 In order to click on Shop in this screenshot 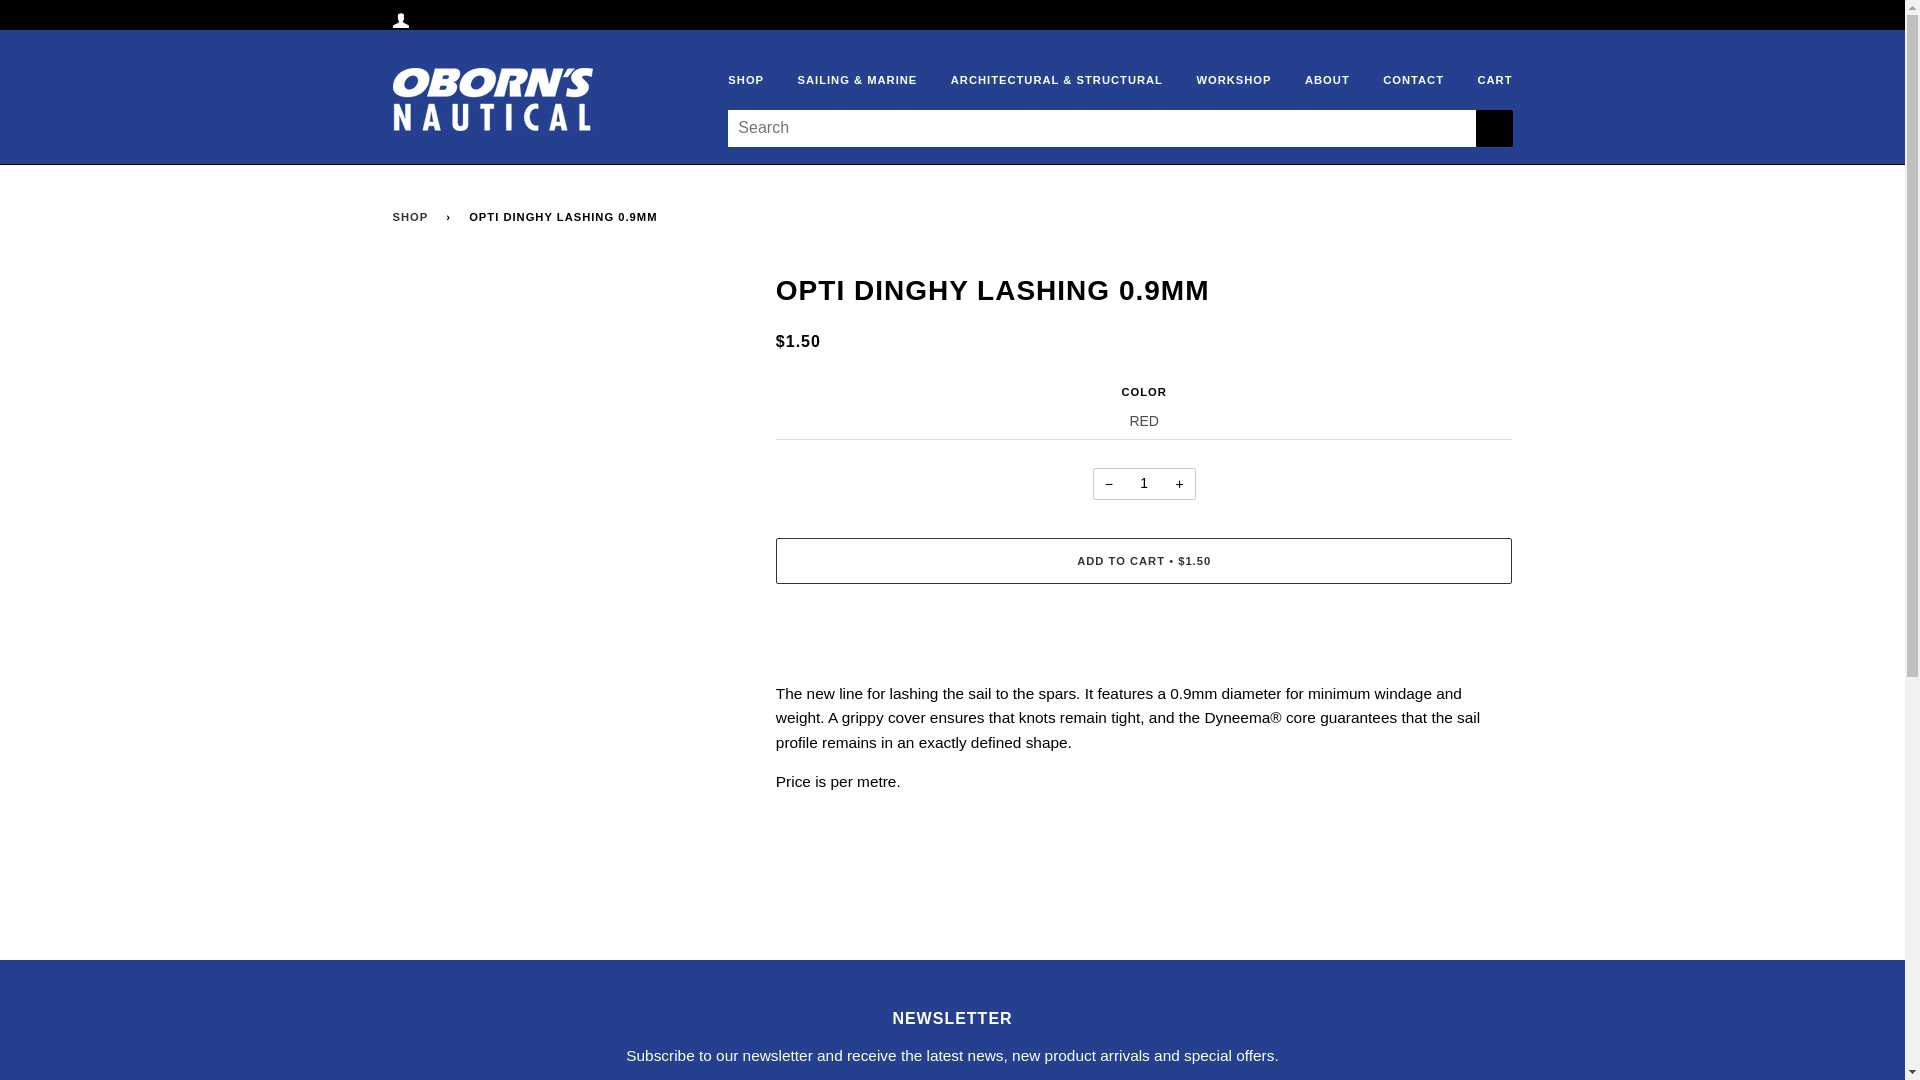, I will do `click(413, 218)`.